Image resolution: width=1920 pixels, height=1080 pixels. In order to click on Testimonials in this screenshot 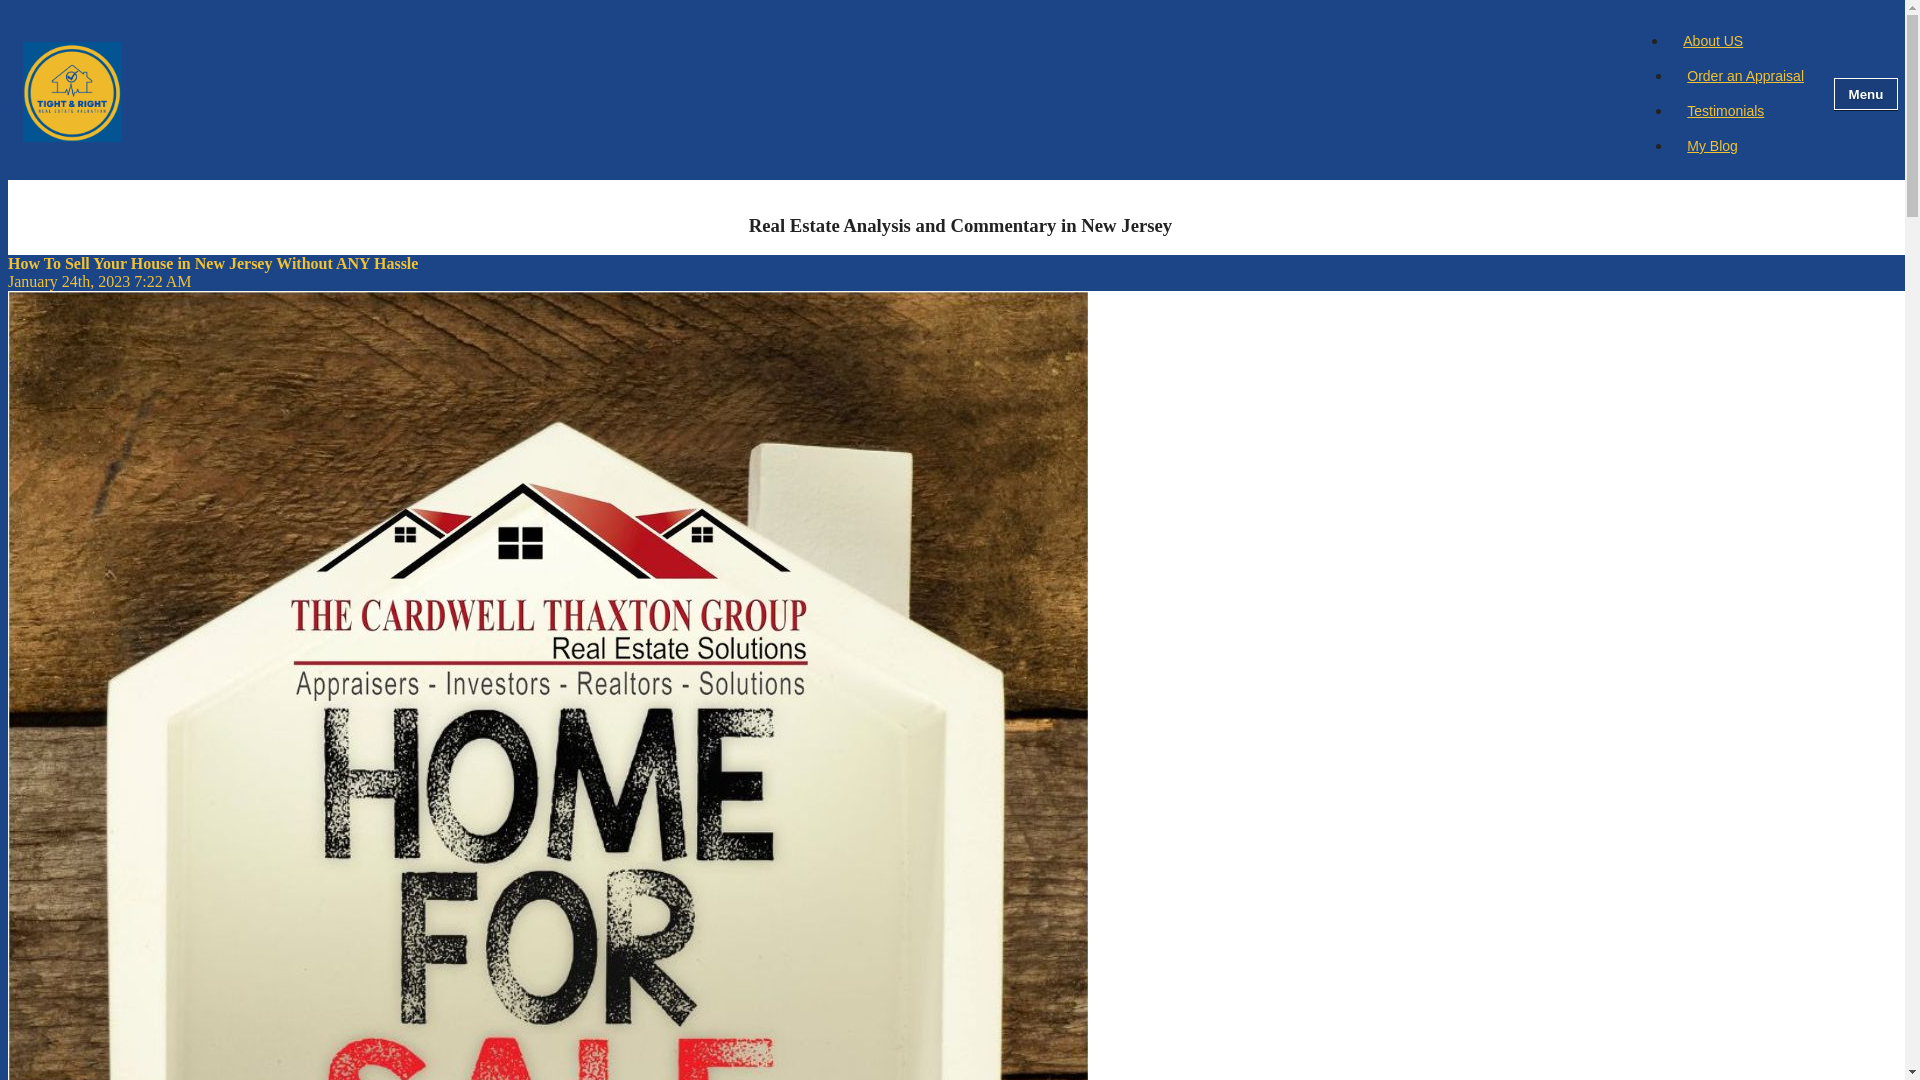, I will do `click(1726, 111)`.